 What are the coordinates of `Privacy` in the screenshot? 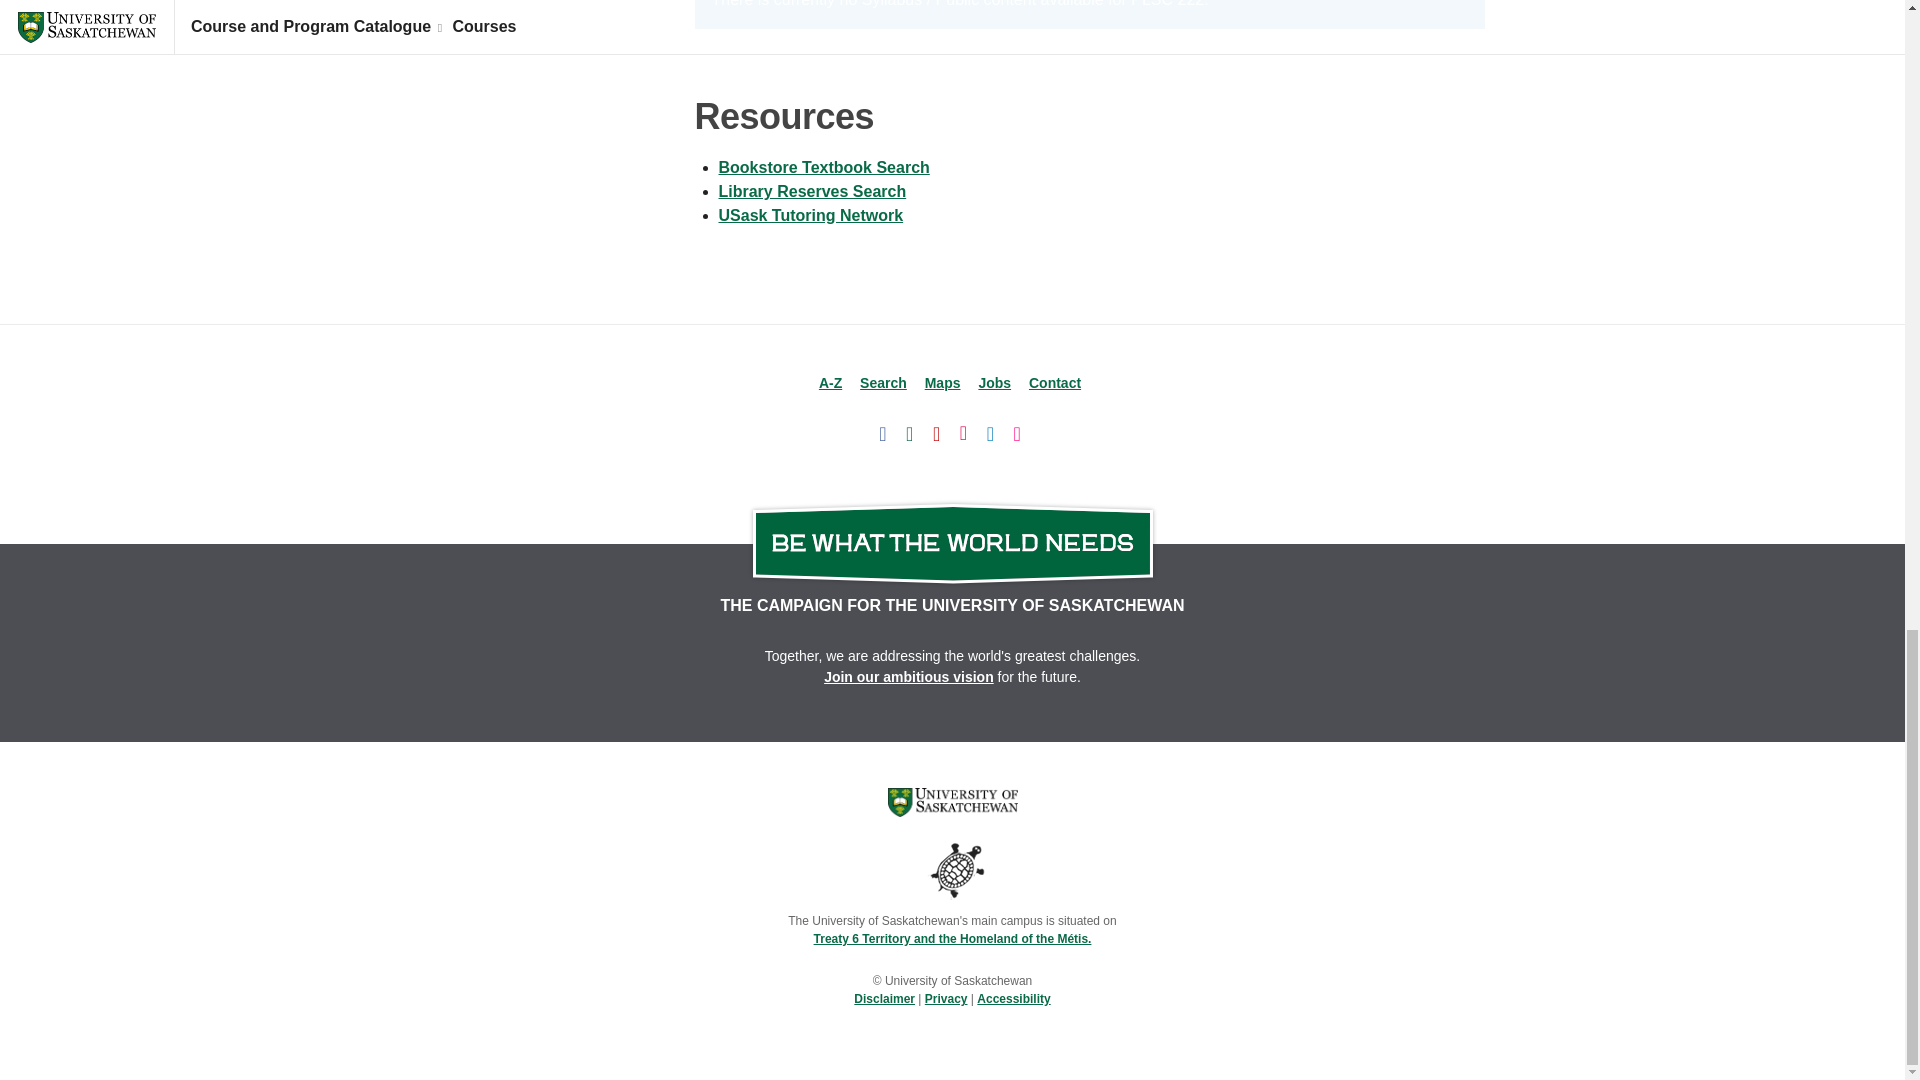 It's located at (946, 998).